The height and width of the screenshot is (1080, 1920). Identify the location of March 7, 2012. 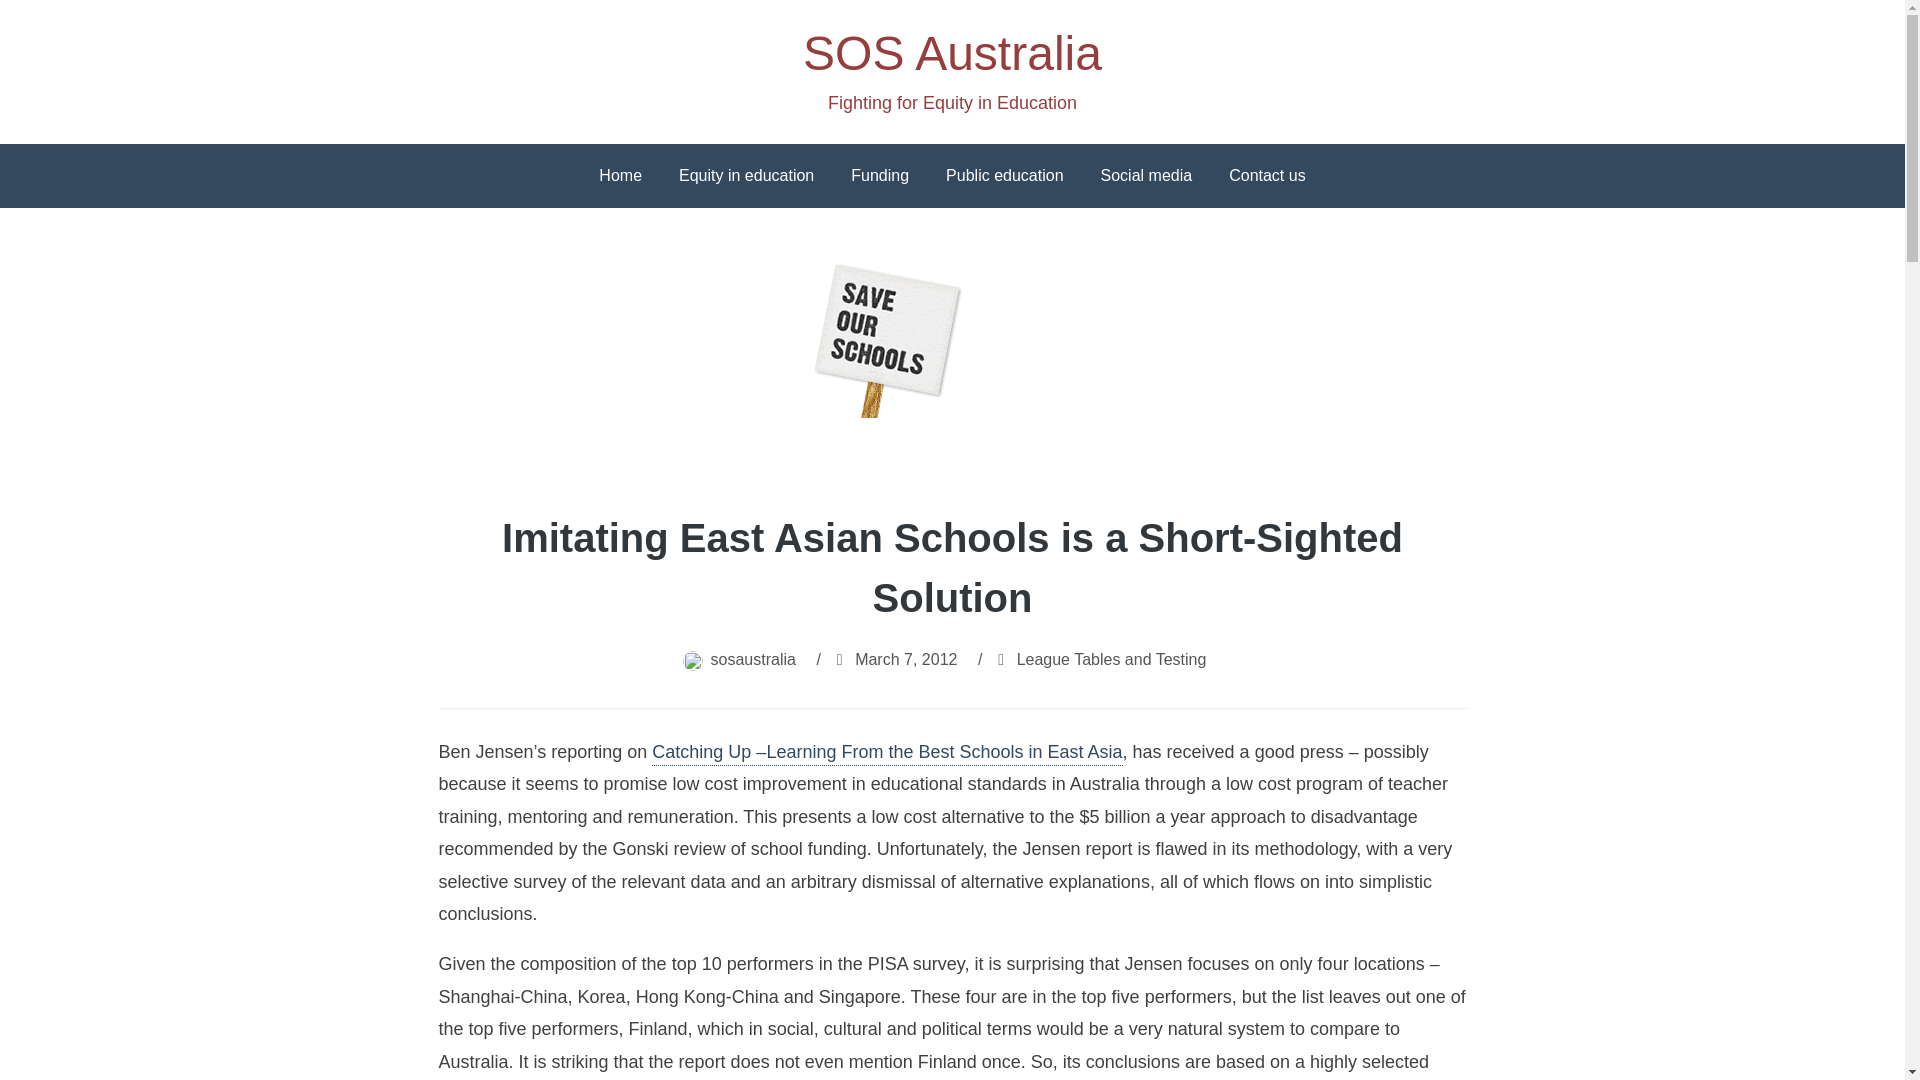
(905, 660).